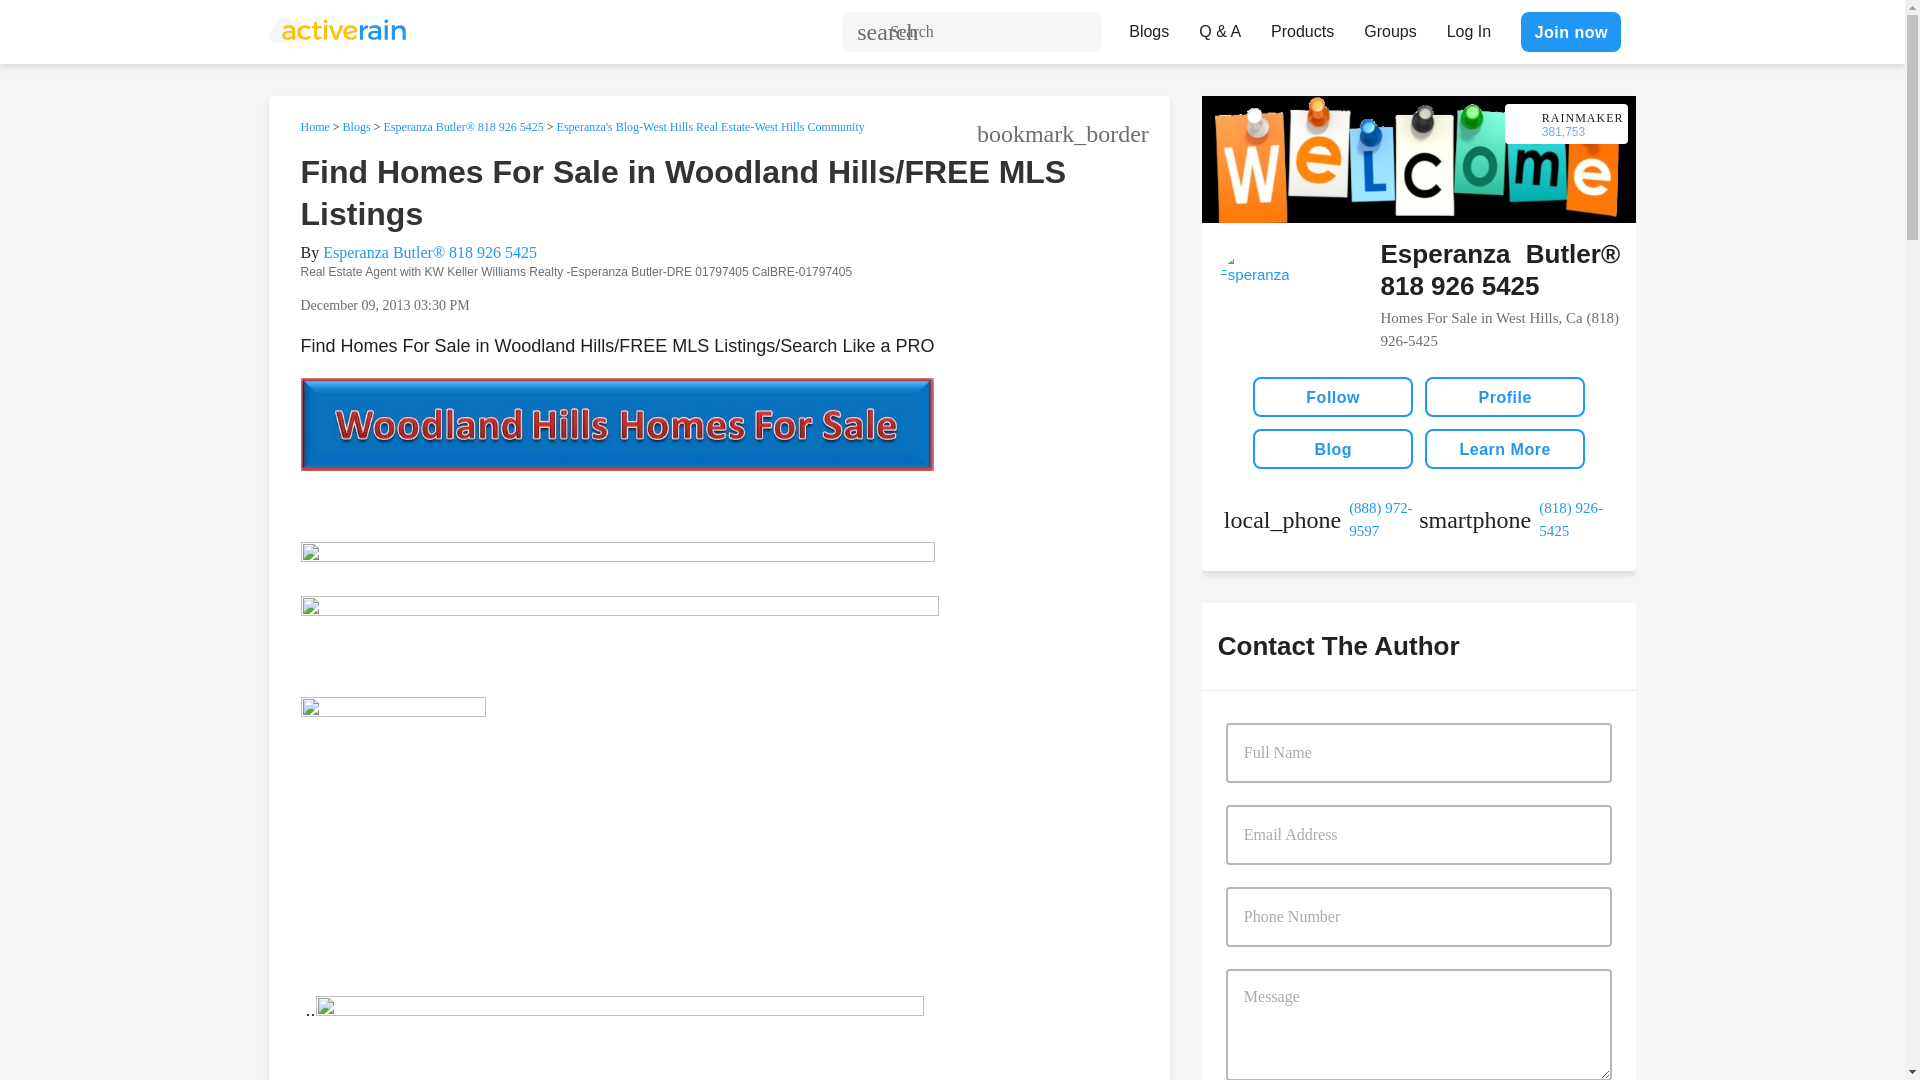 The image size is (1920, 1080). I want to click on Products, so click(1302, 26).